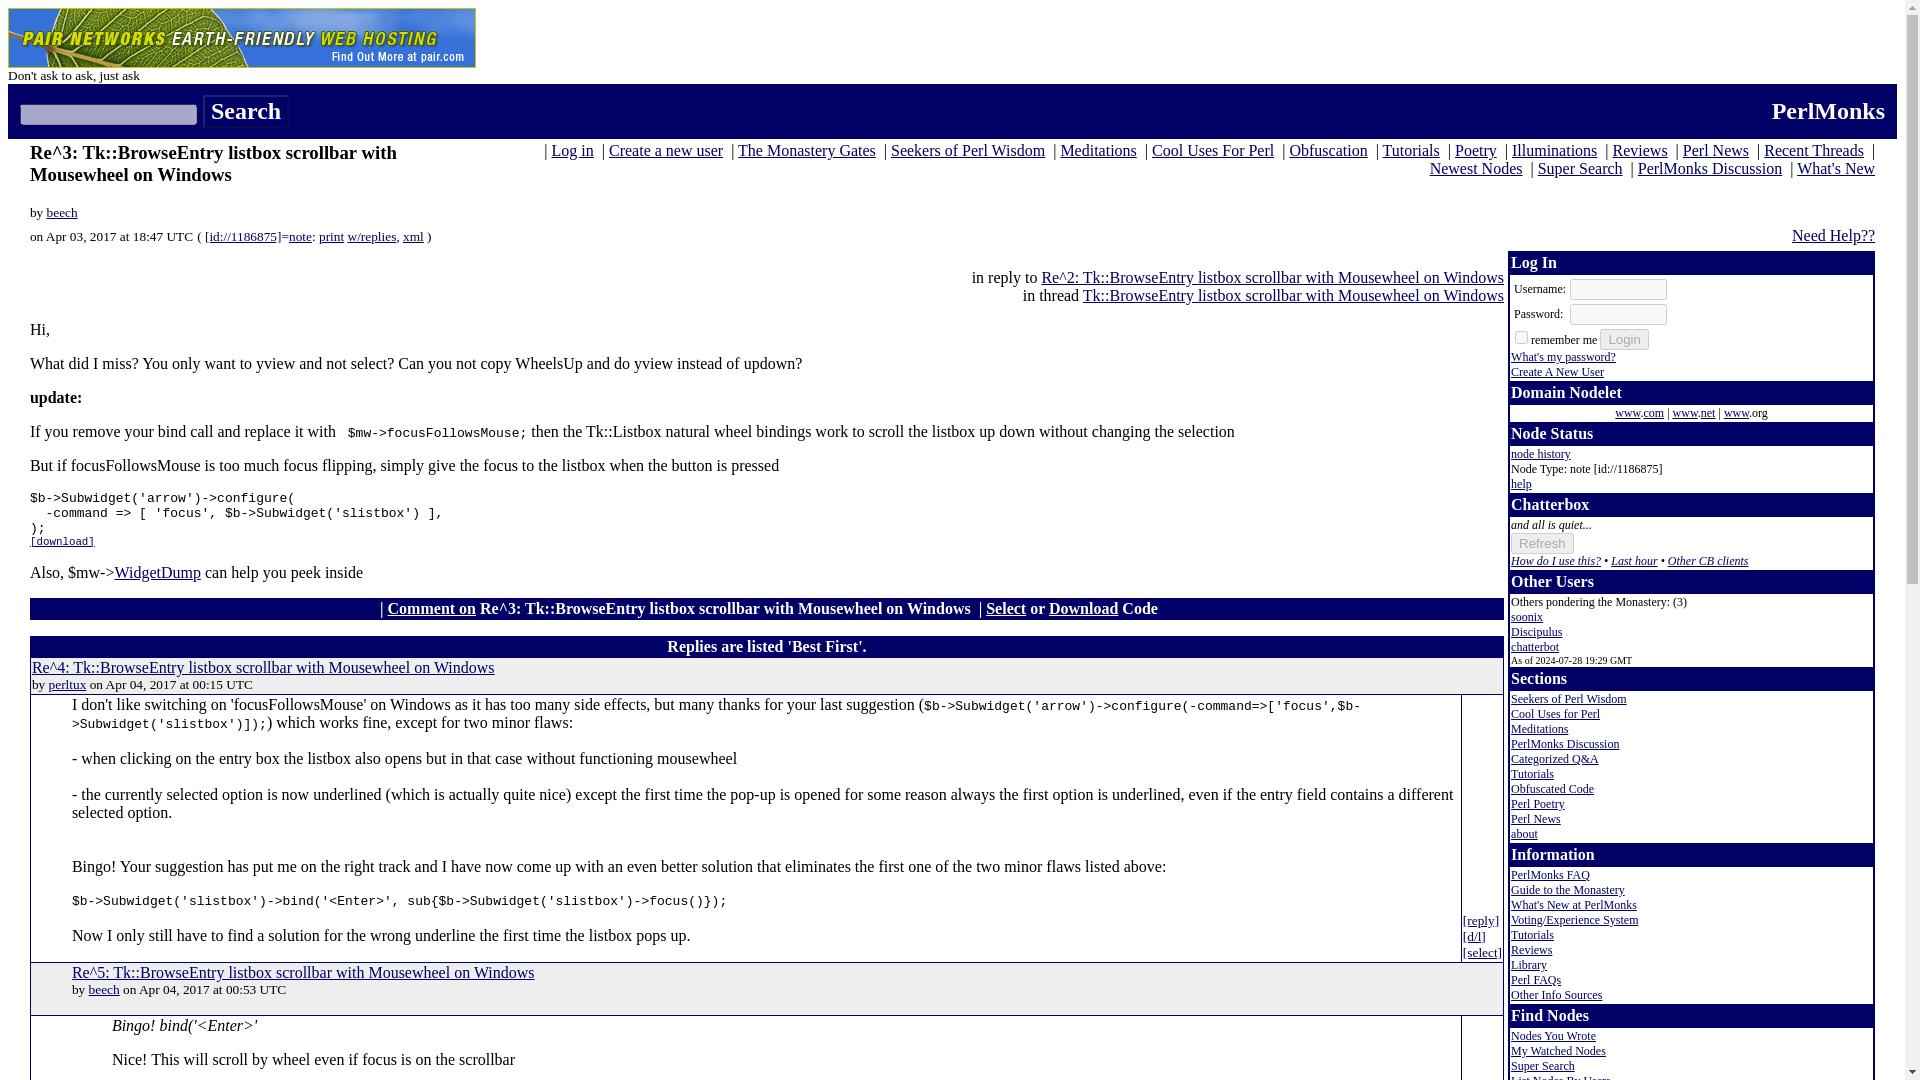 This screenshot has width=1920, height=1080. What do you see at coordinates (156, 572) in the screenshot?
I see `WidgetDump` at bounding box center [156, 572].